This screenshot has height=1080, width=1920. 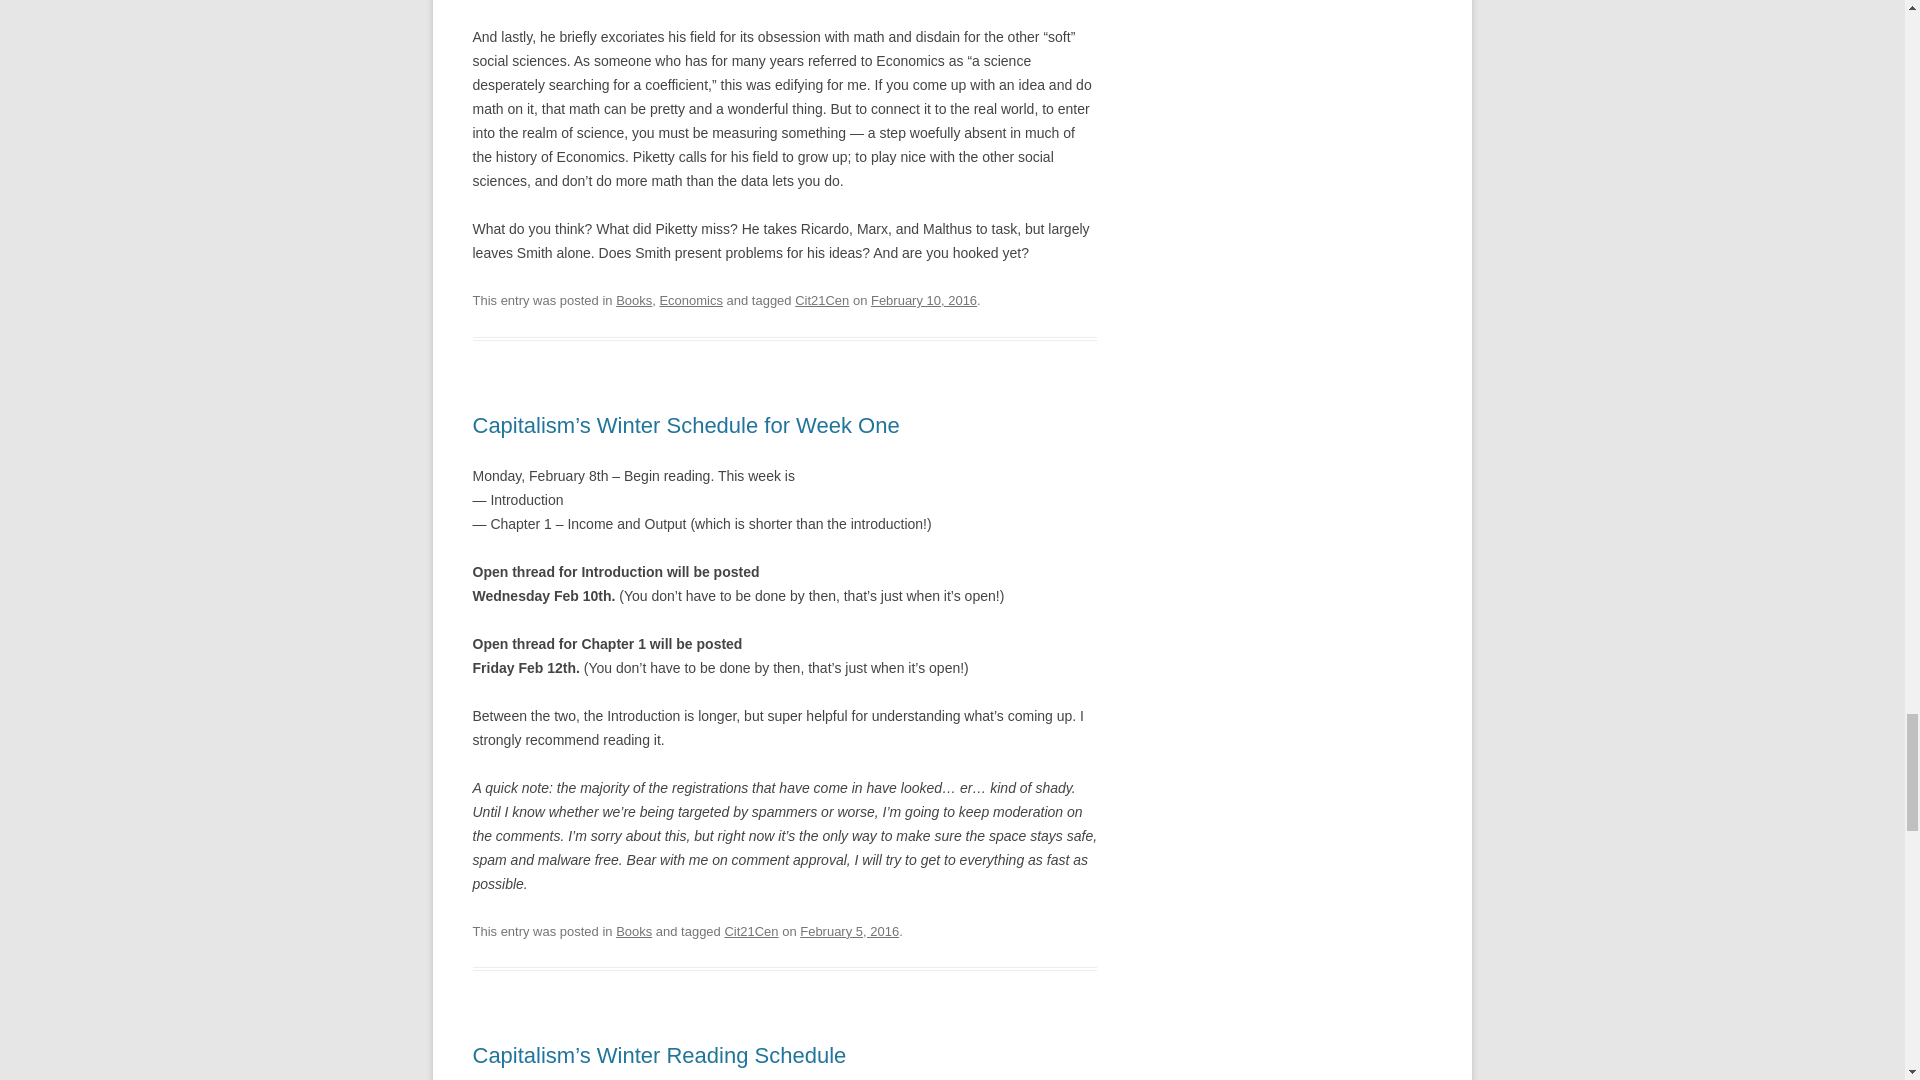 I want to click on Economics, so click(x=690, y=300).